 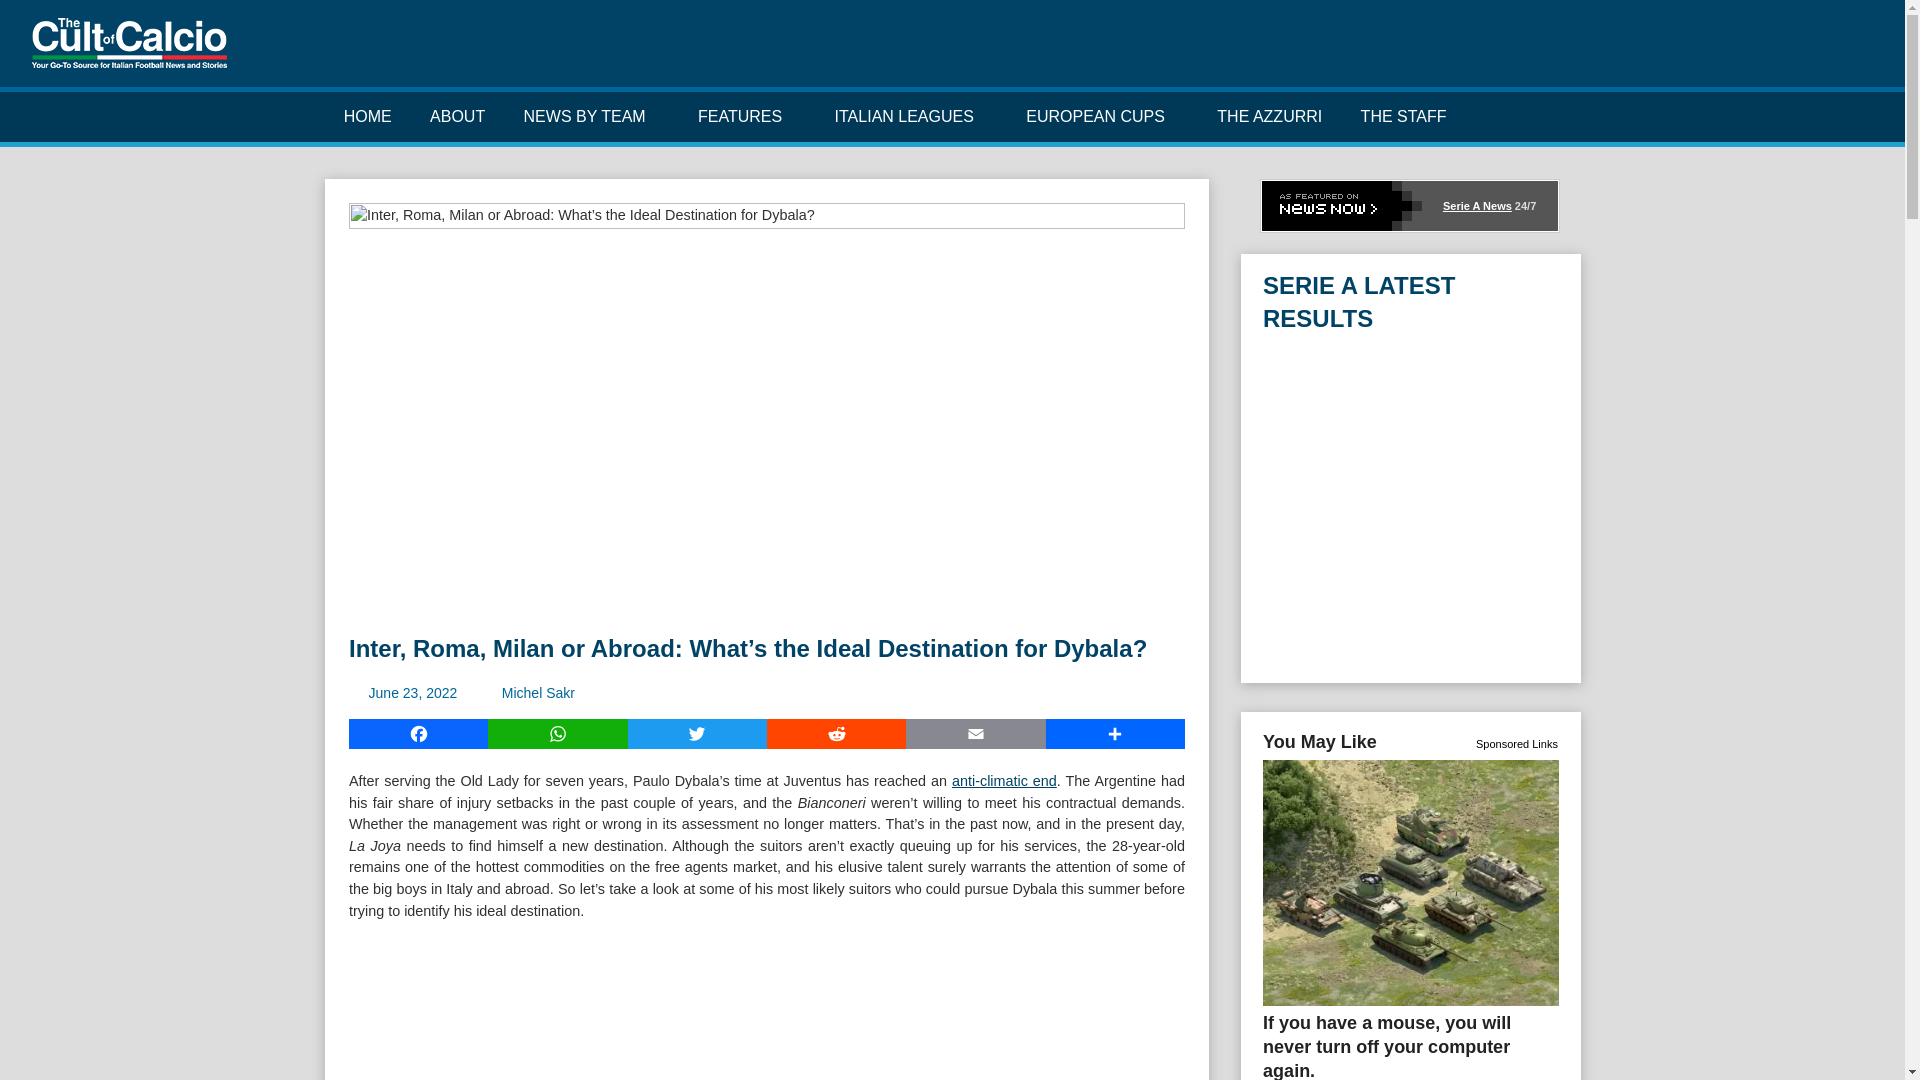 I want to click on Facebook, so click(x=418, y=734).